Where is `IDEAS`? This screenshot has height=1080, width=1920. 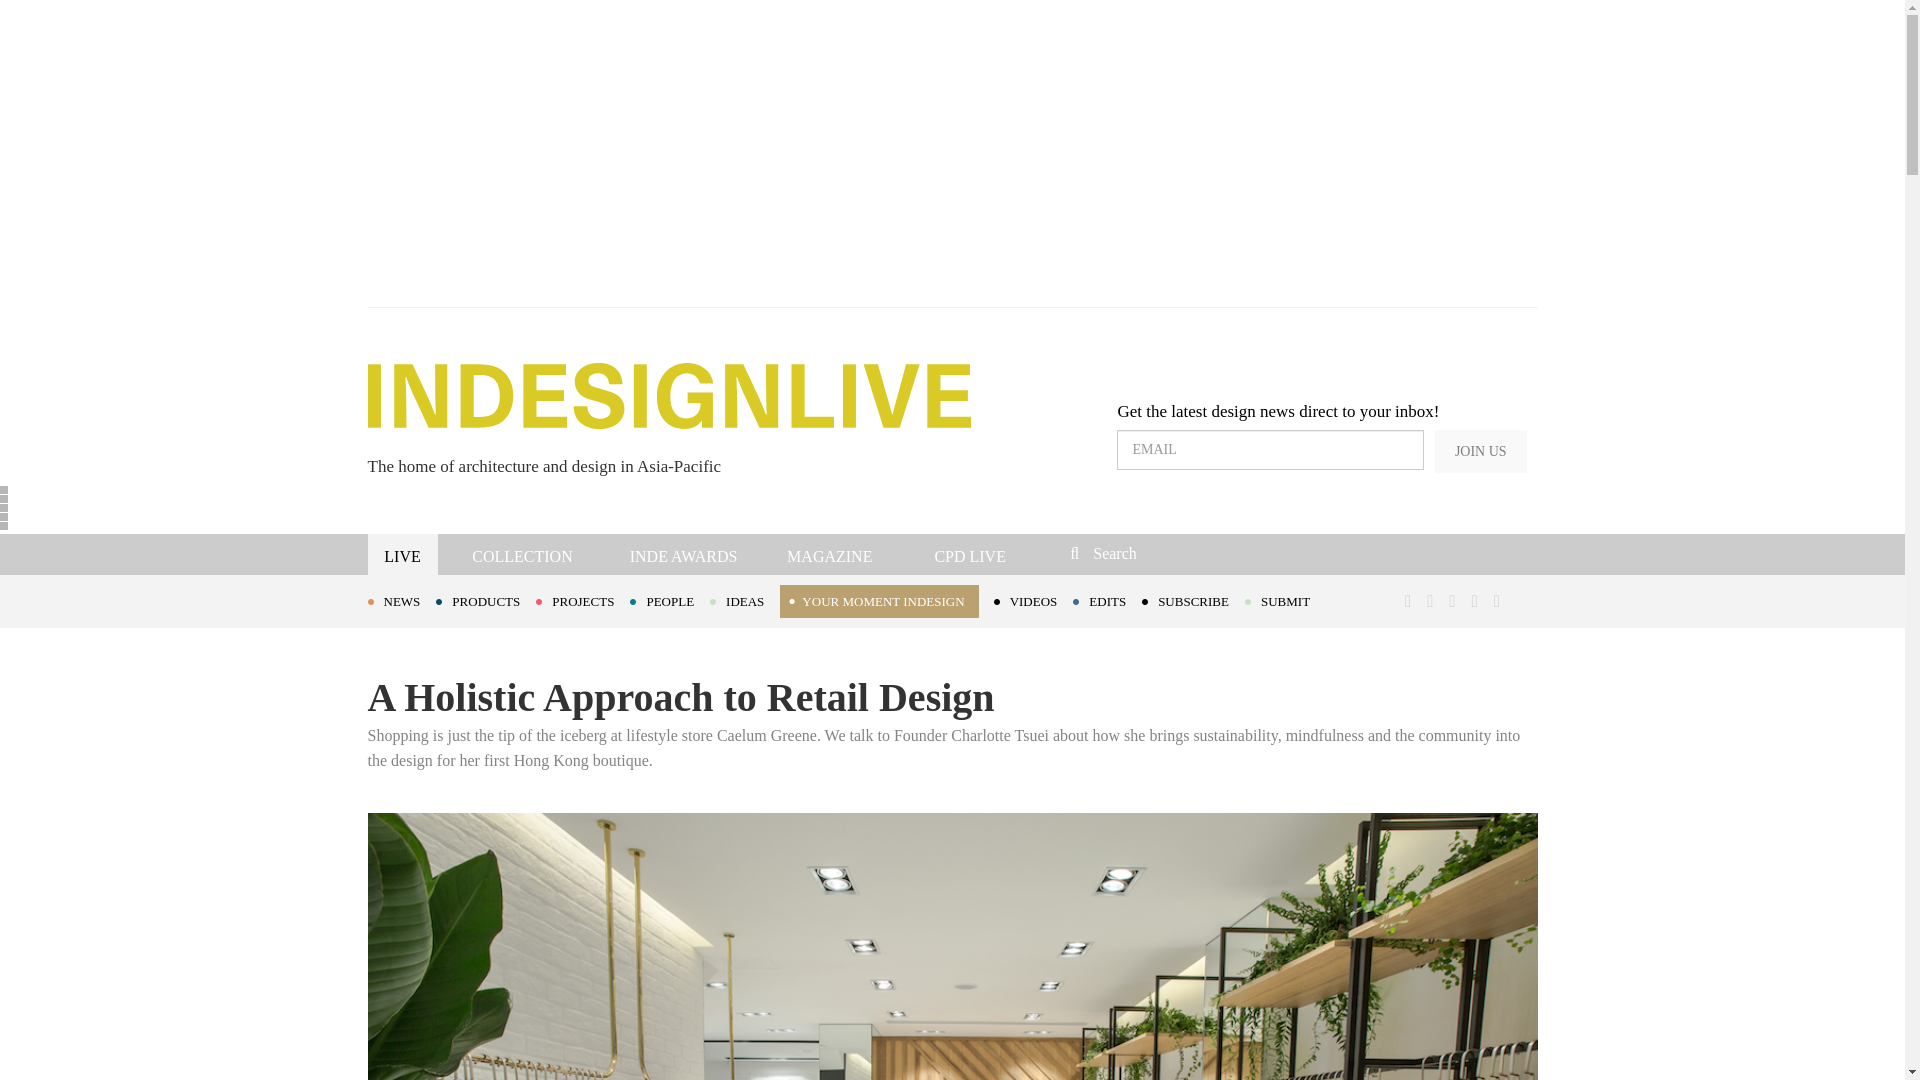 IDEAS is located at coordinates (744, 600).